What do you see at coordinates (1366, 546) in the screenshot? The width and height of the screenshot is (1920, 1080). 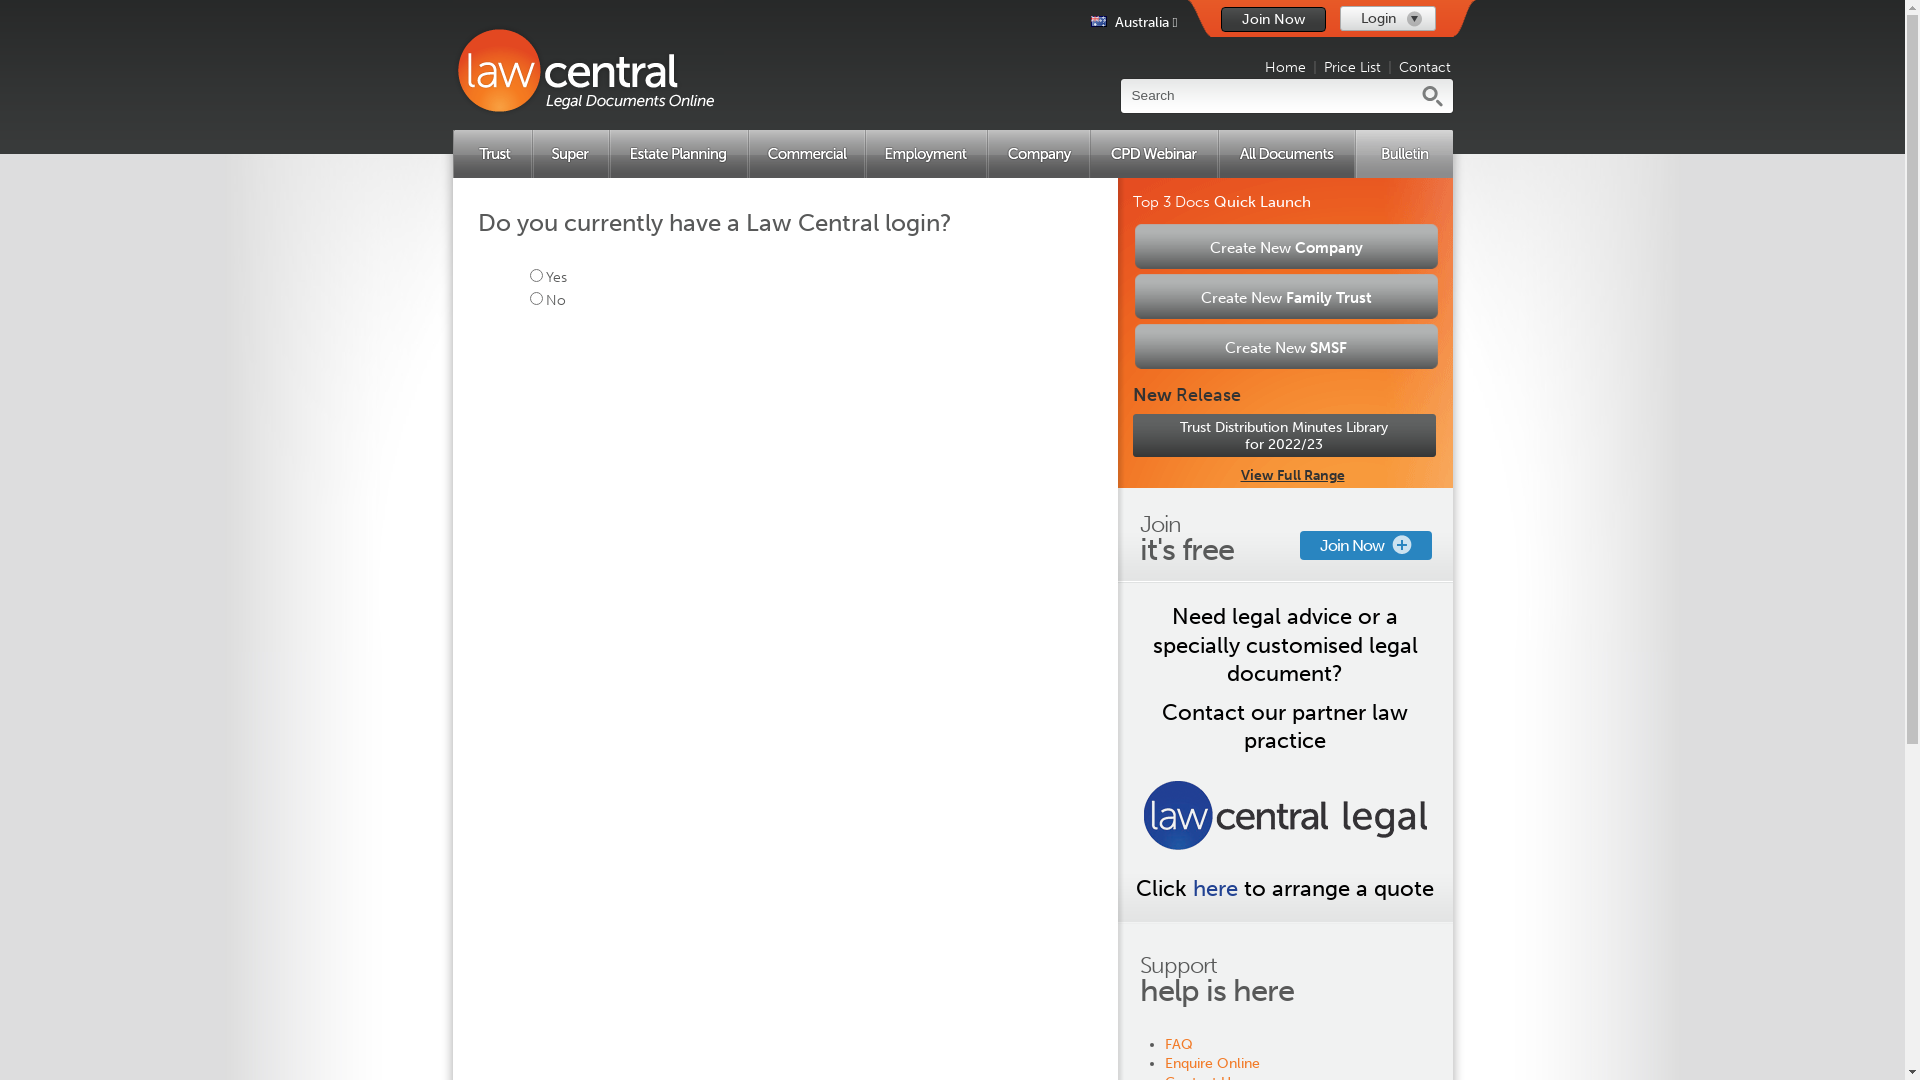 I see `Join Now` at bounding box center [1366, 546].